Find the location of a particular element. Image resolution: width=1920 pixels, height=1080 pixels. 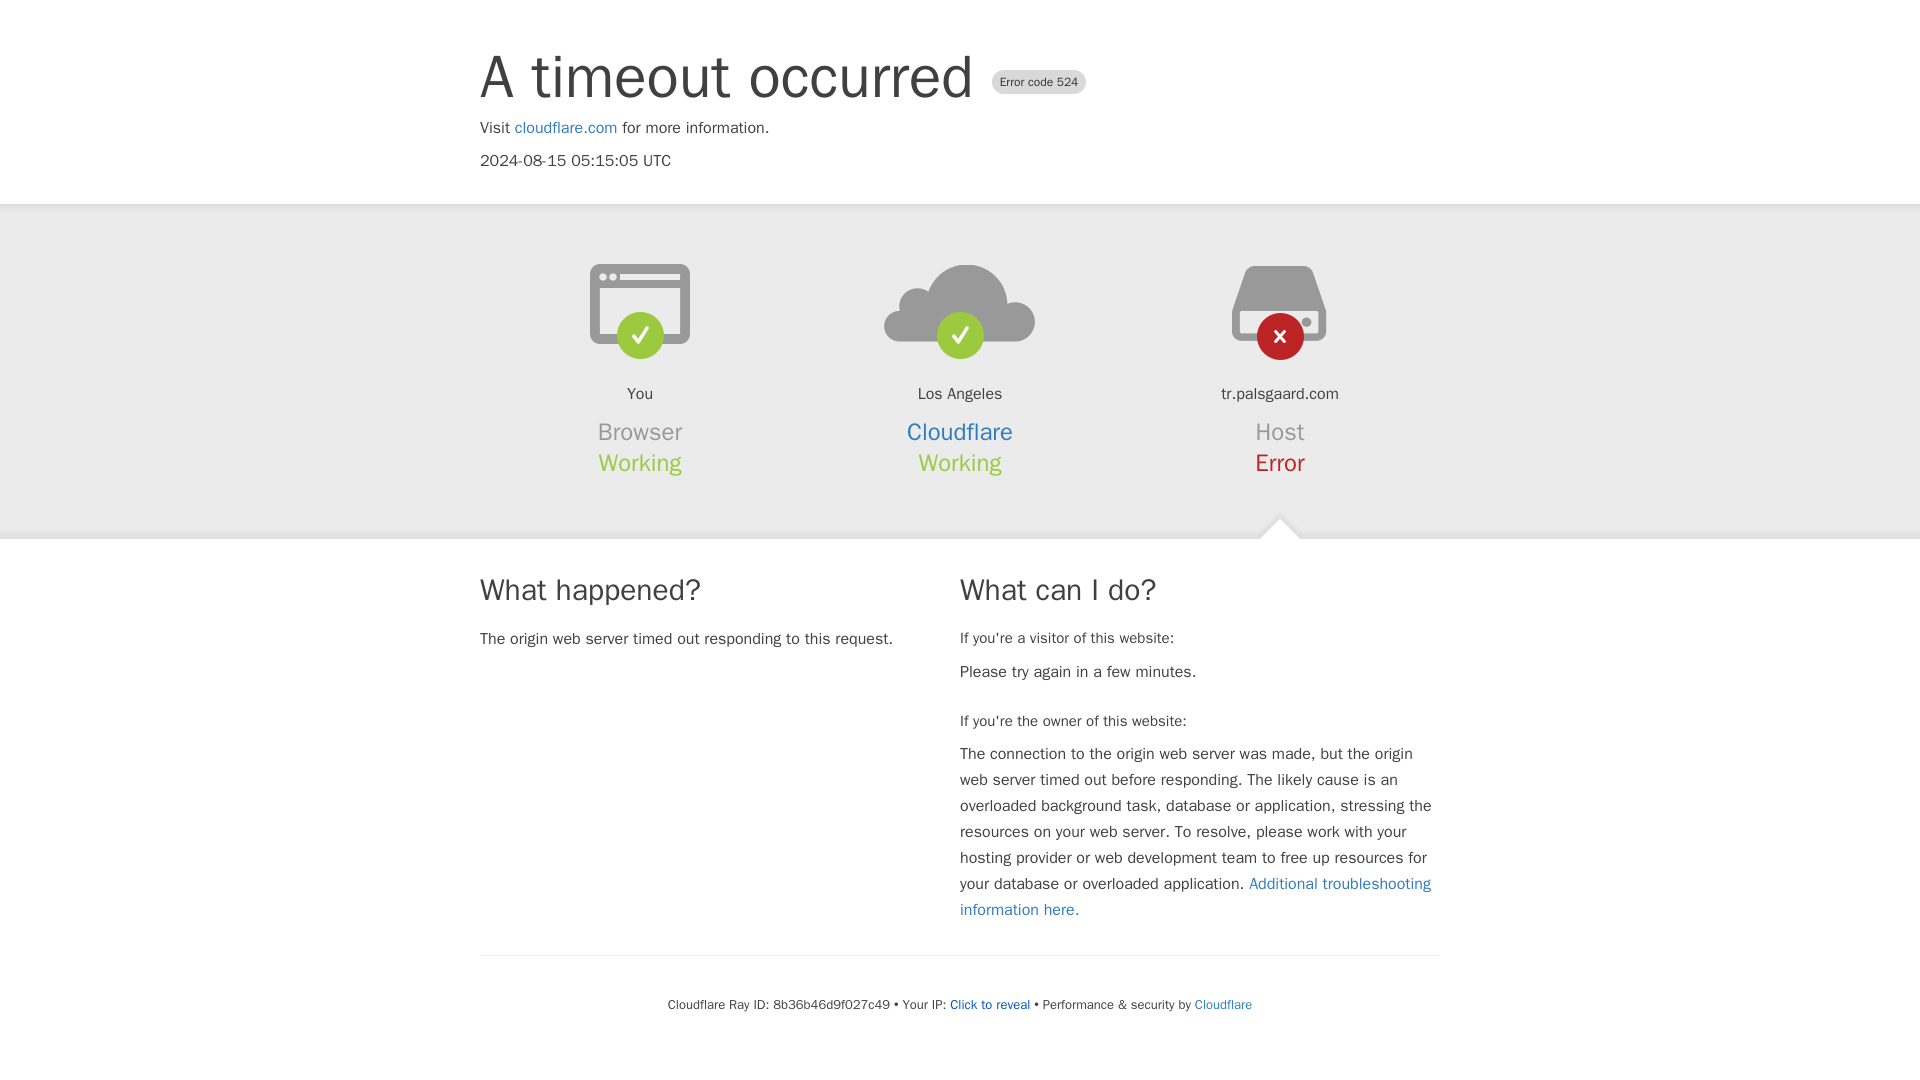

Cloudflare is located at coordinates (1222, 1004).